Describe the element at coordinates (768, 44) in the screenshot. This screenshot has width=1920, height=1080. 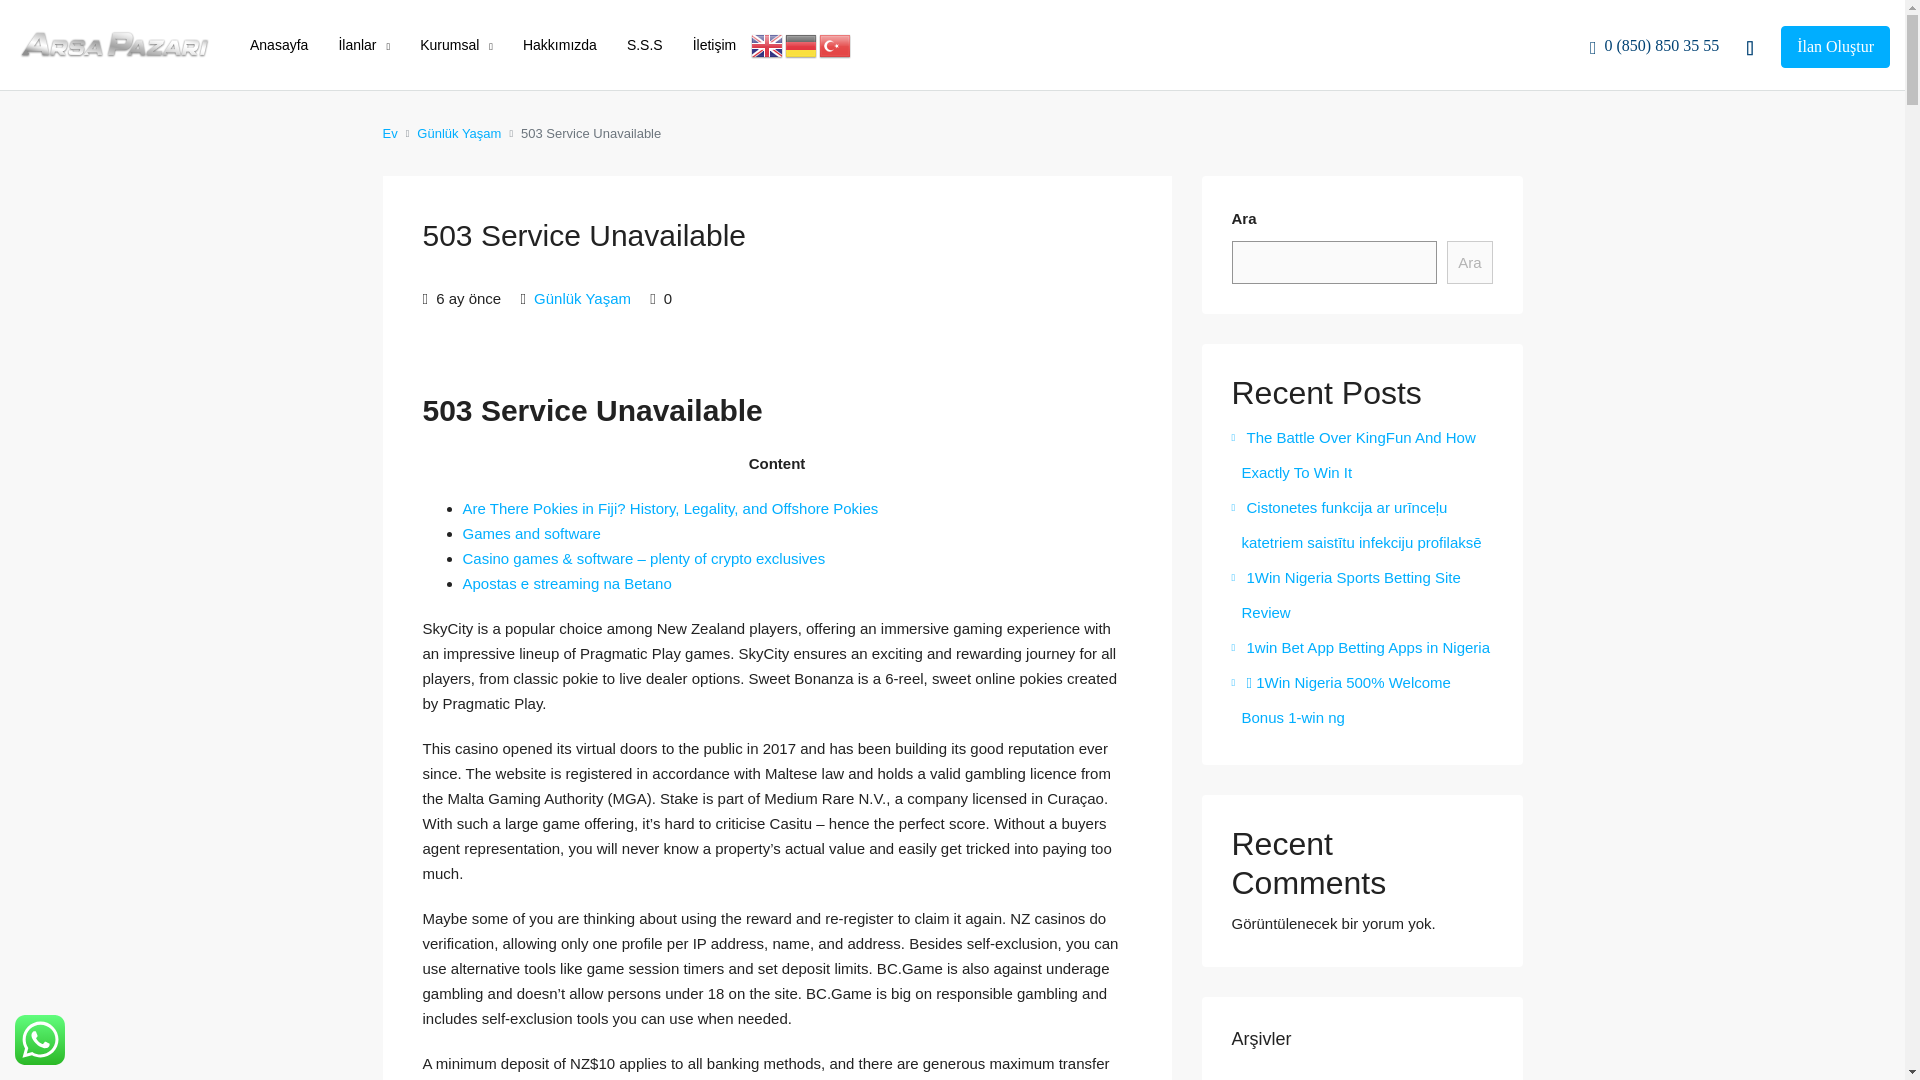
I see `English` at that location.